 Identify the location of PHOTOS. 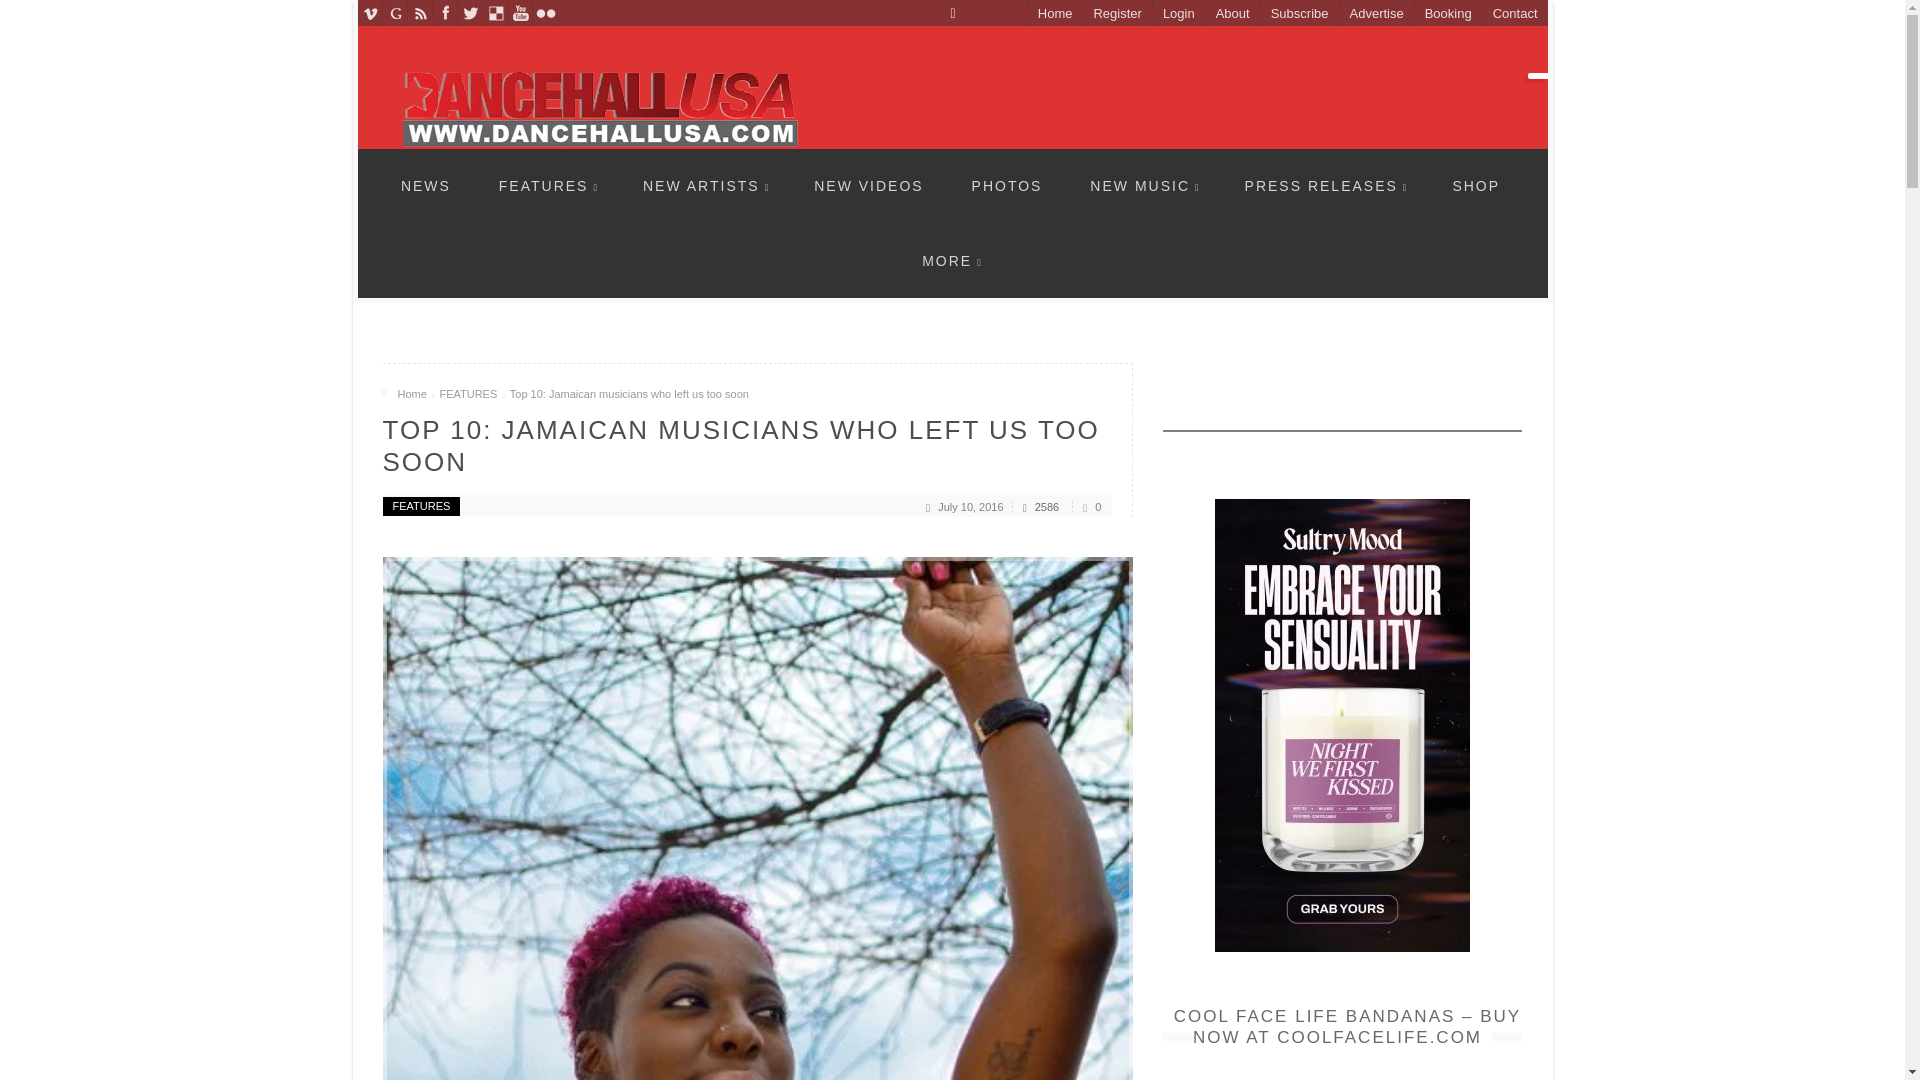
(1008, 185).